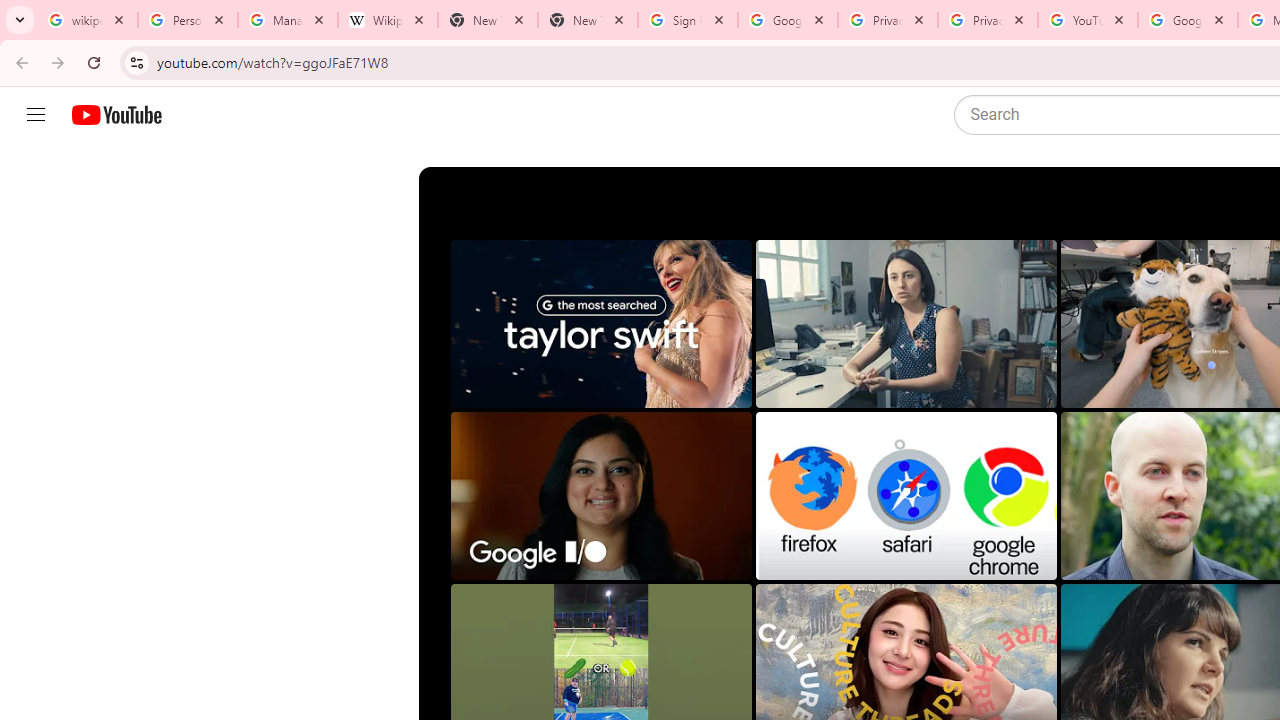 Image resolution: width=1280 pixels, height=720 pixels. I want to click on Wikipedia:Edit requests - Wikipedia, so click(387, 20).